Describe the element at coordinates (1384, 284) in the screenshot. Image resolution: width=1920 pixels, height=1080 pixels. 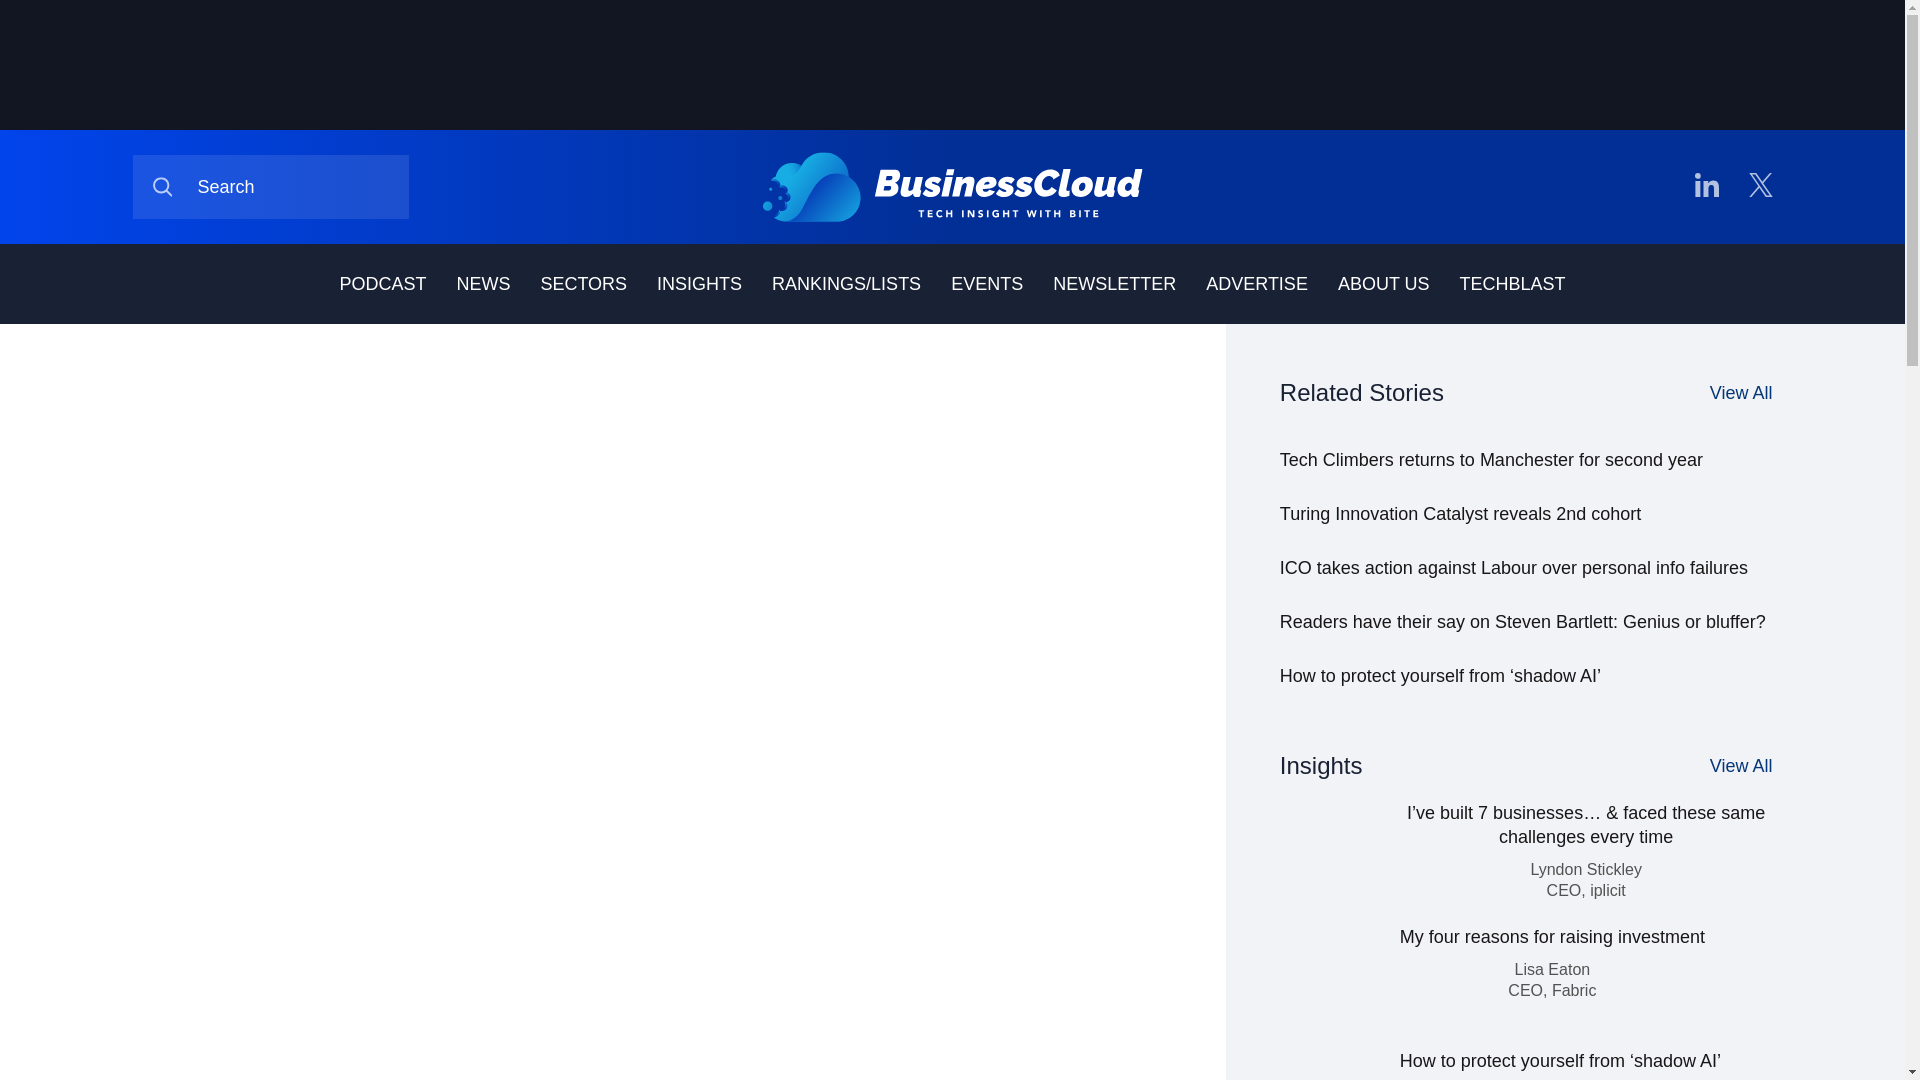
I see `ABOUT US` at that location.